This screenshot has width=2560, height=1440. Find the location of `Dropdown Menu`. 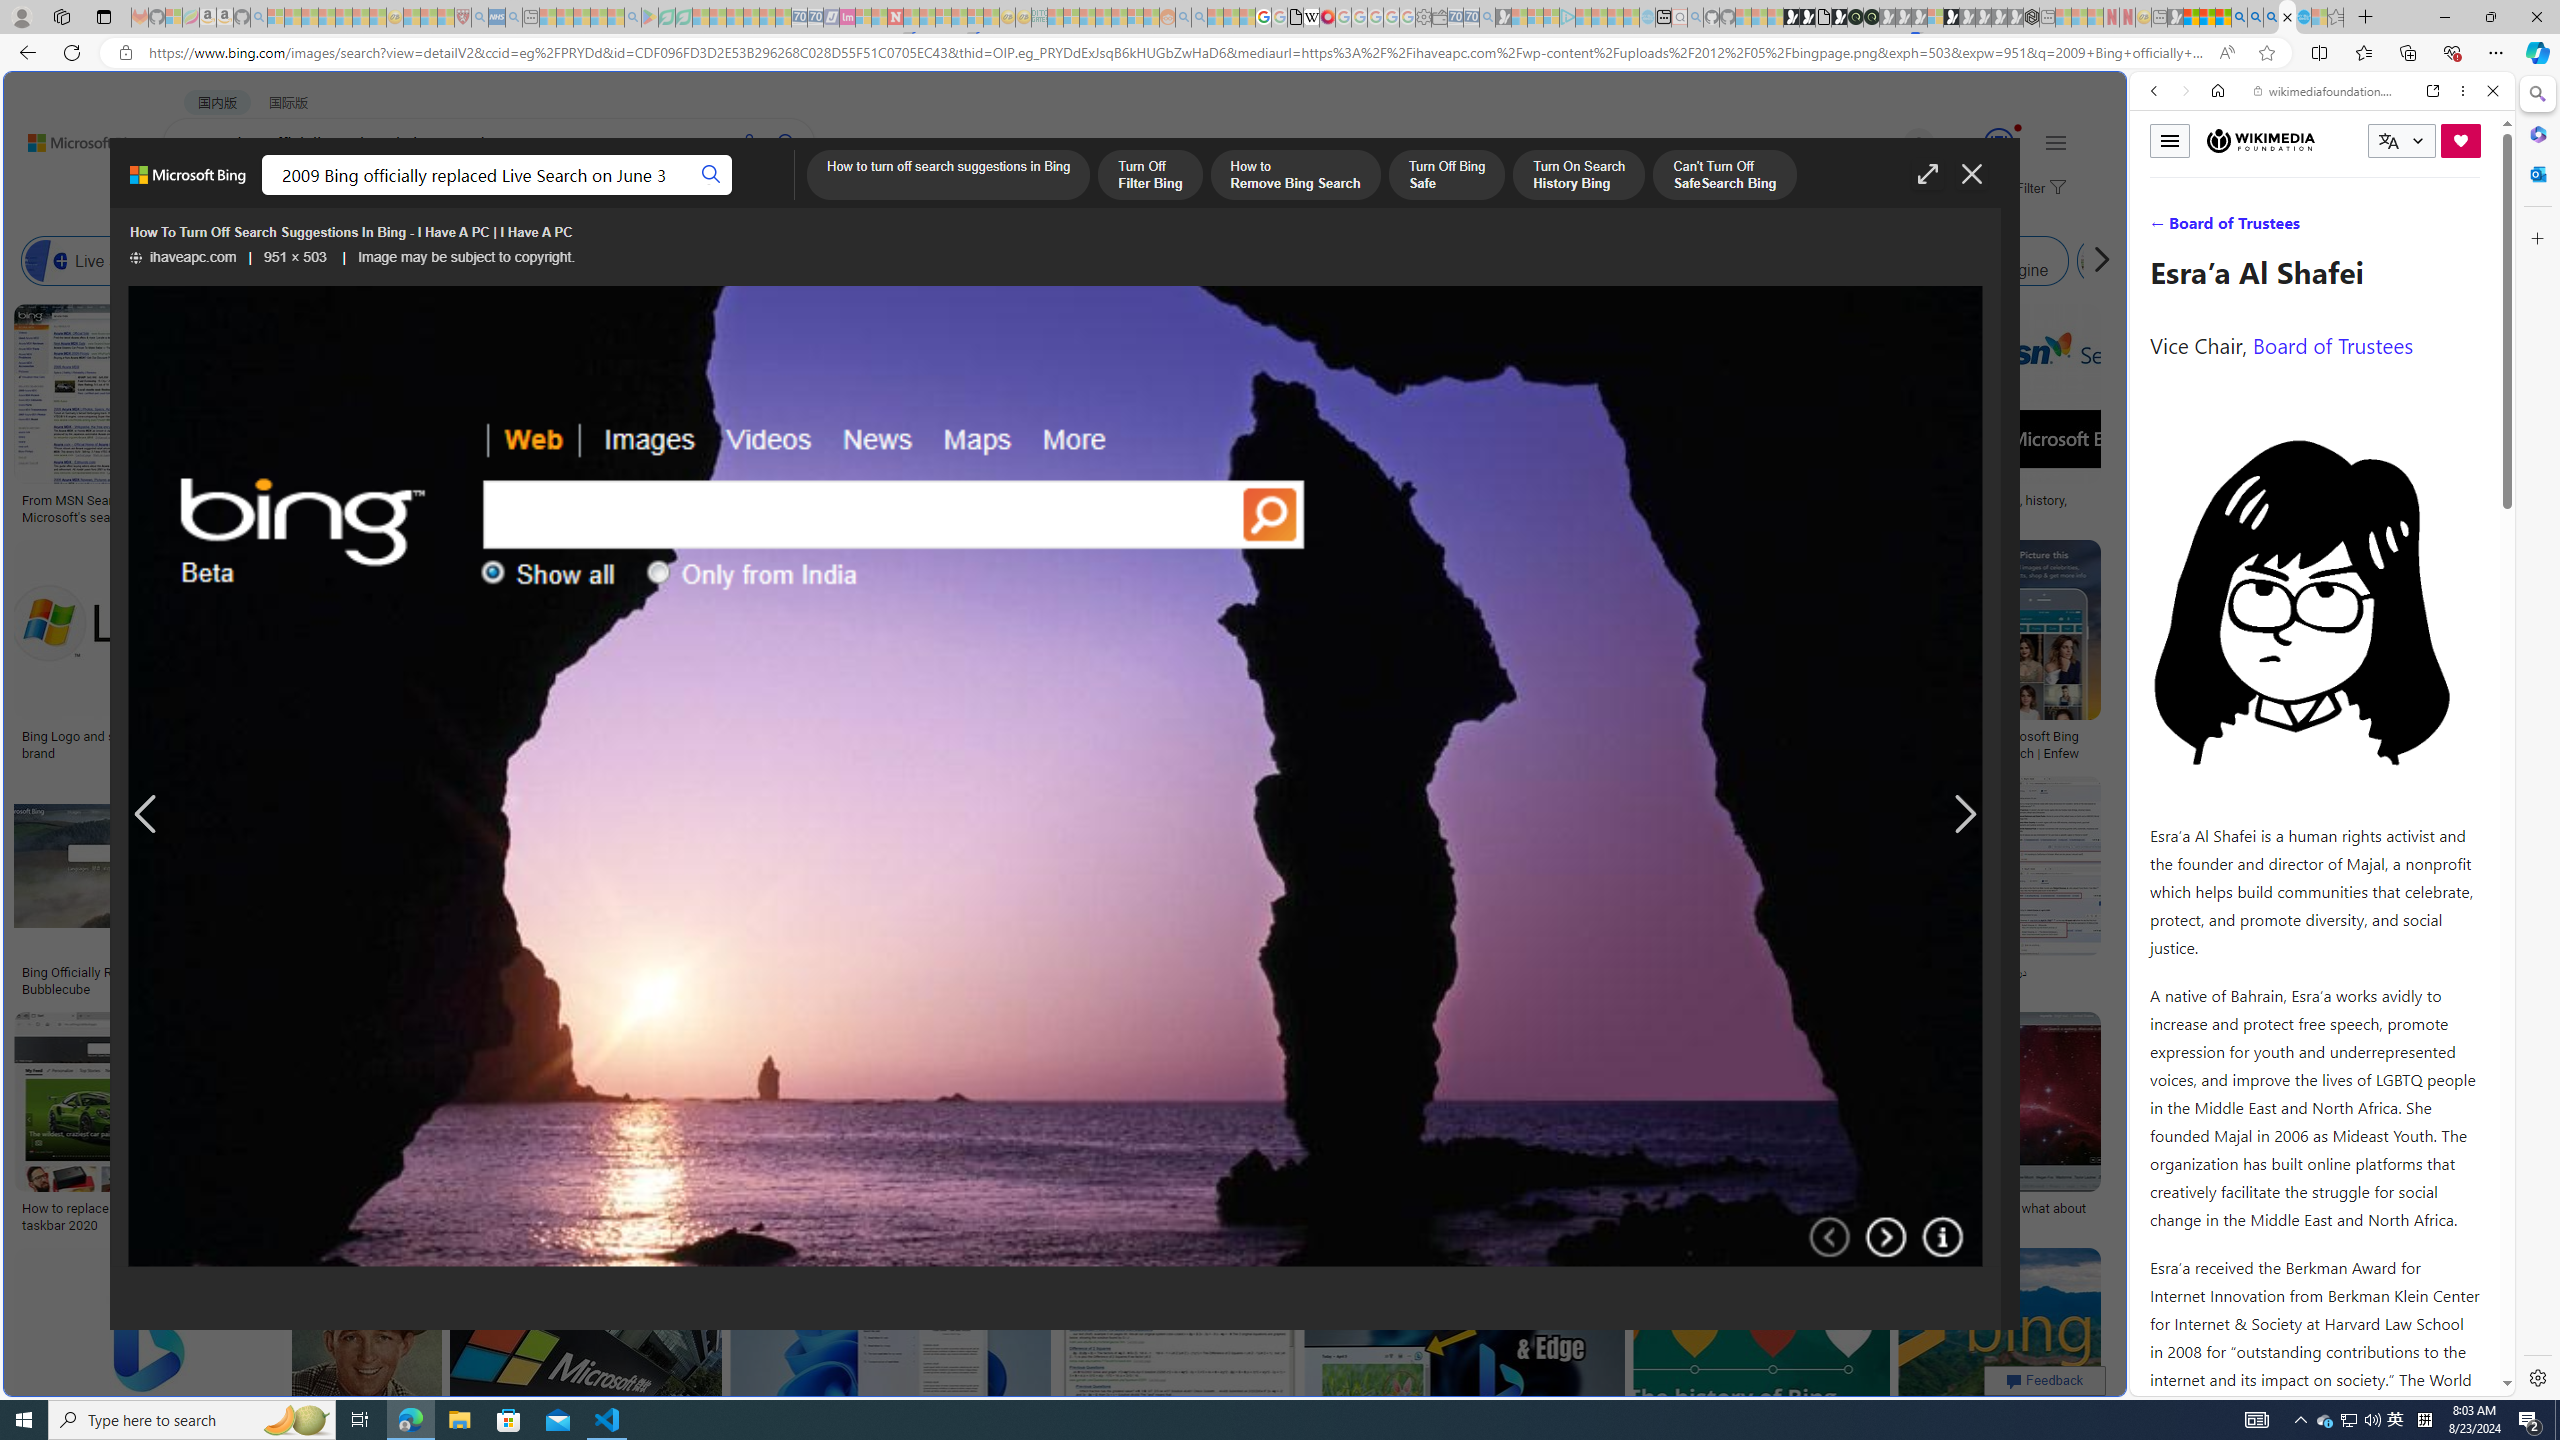

Dropdown Menu is located at coordinates (794, 196).